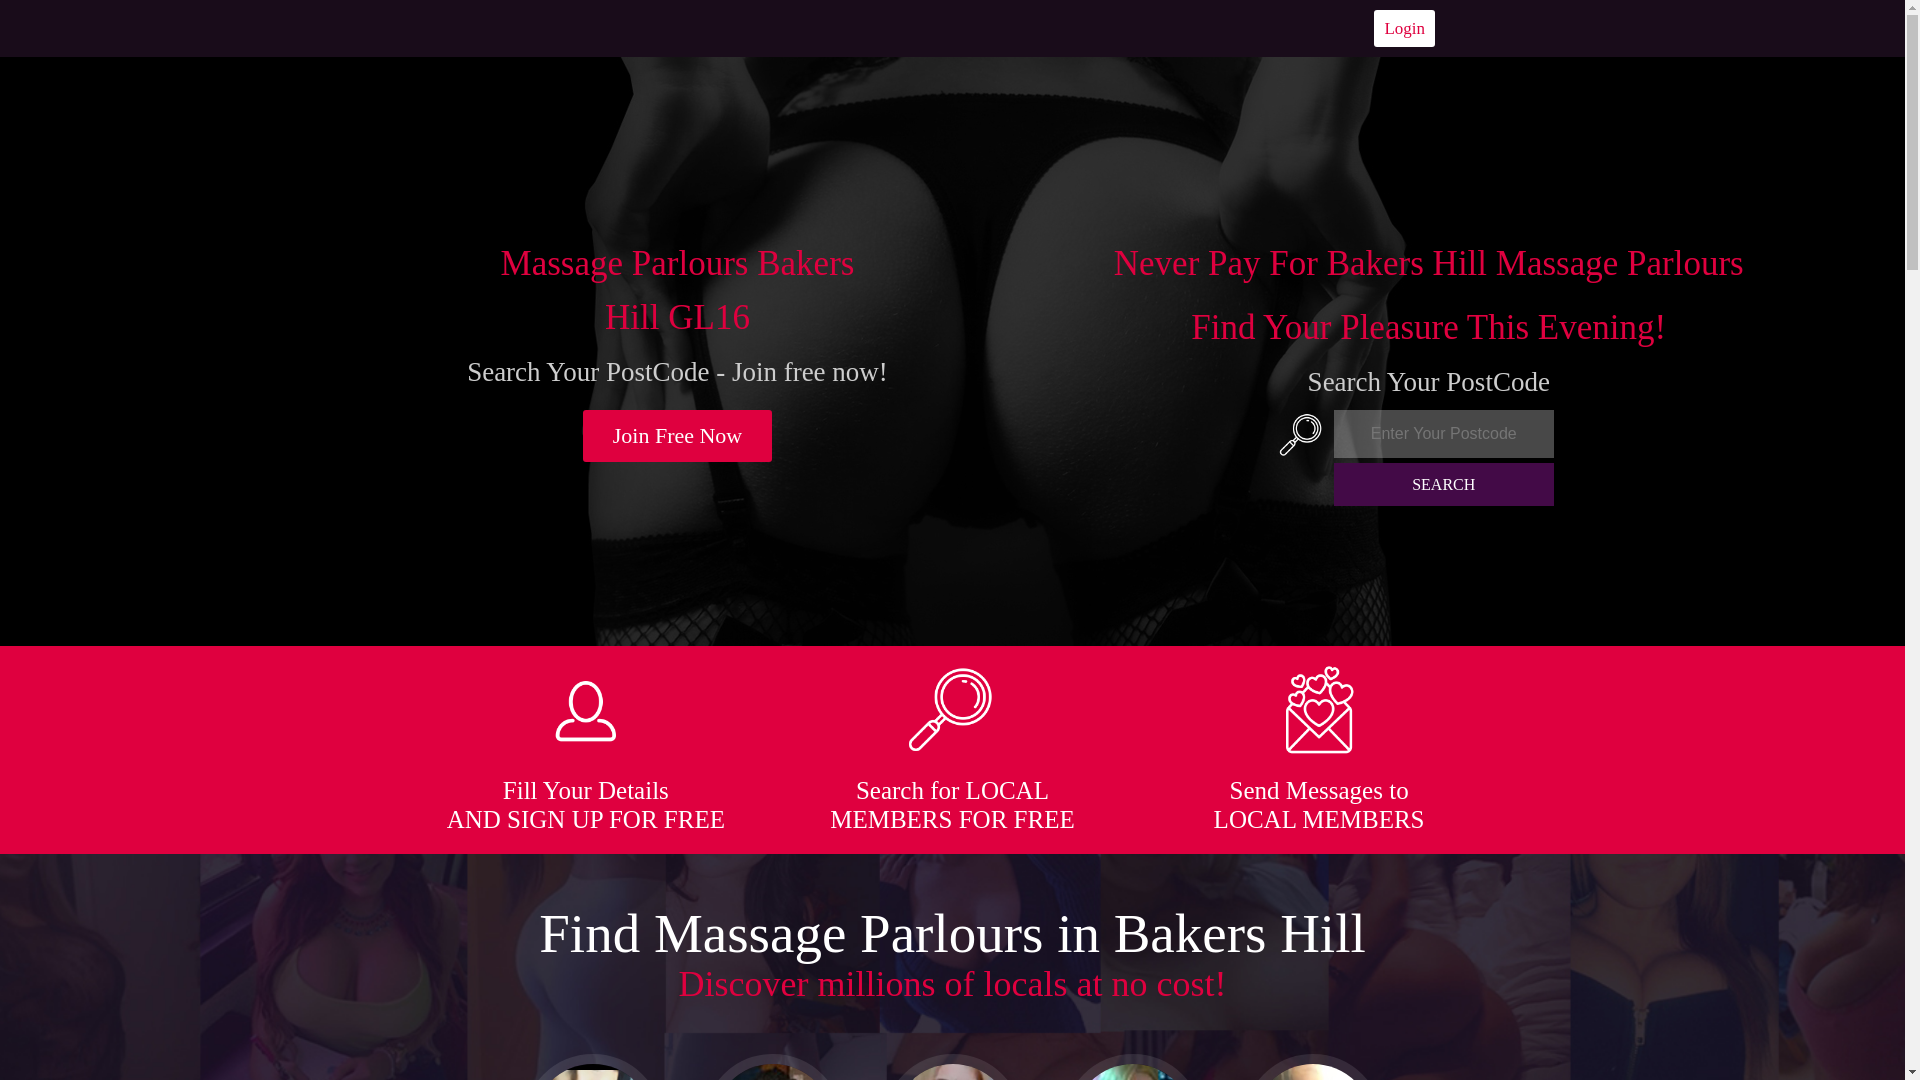 This screenshot has height=1080, width=1920. Describe the element at coordinates (678, 436) in the screenshot. I see `Join Free Now` at that location.